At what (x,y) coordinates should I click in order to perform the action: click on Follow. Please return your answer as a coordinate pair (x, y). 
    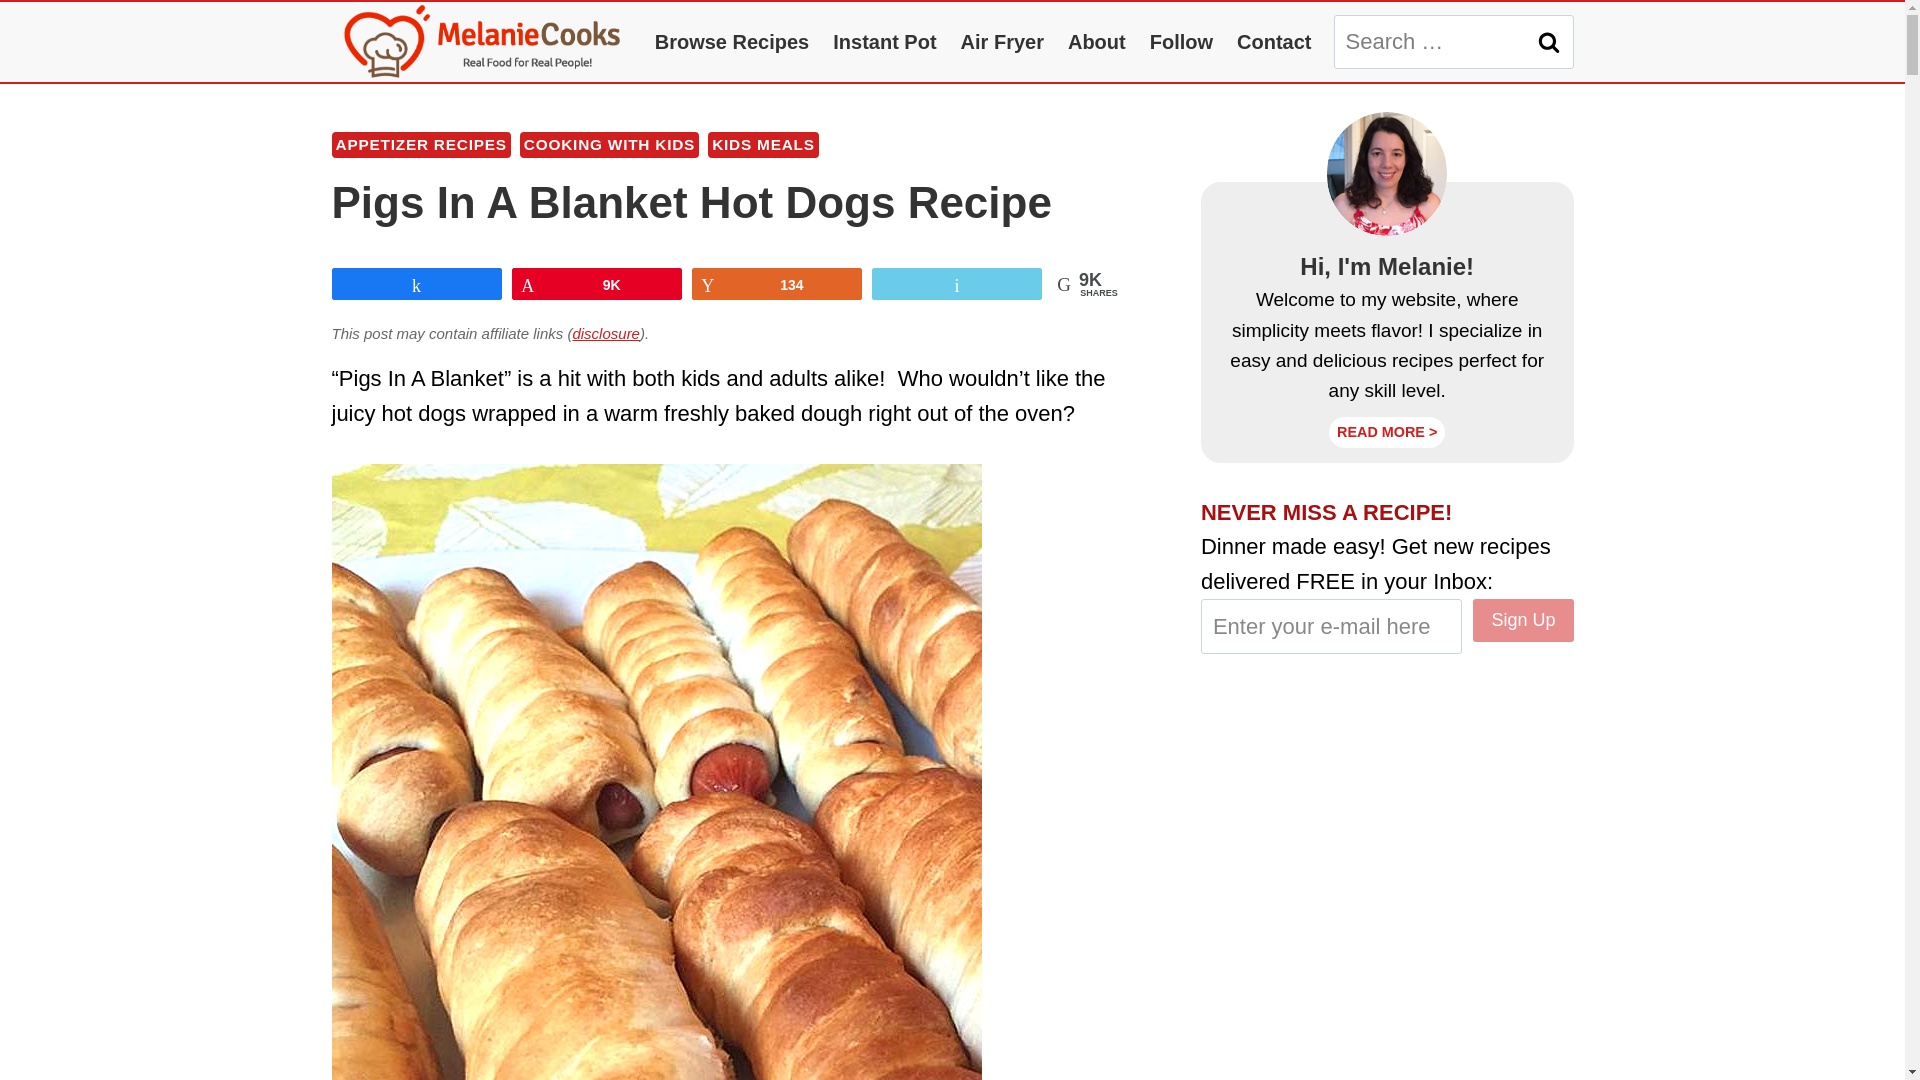
    Looking at the image, I should click on (1181, 42).